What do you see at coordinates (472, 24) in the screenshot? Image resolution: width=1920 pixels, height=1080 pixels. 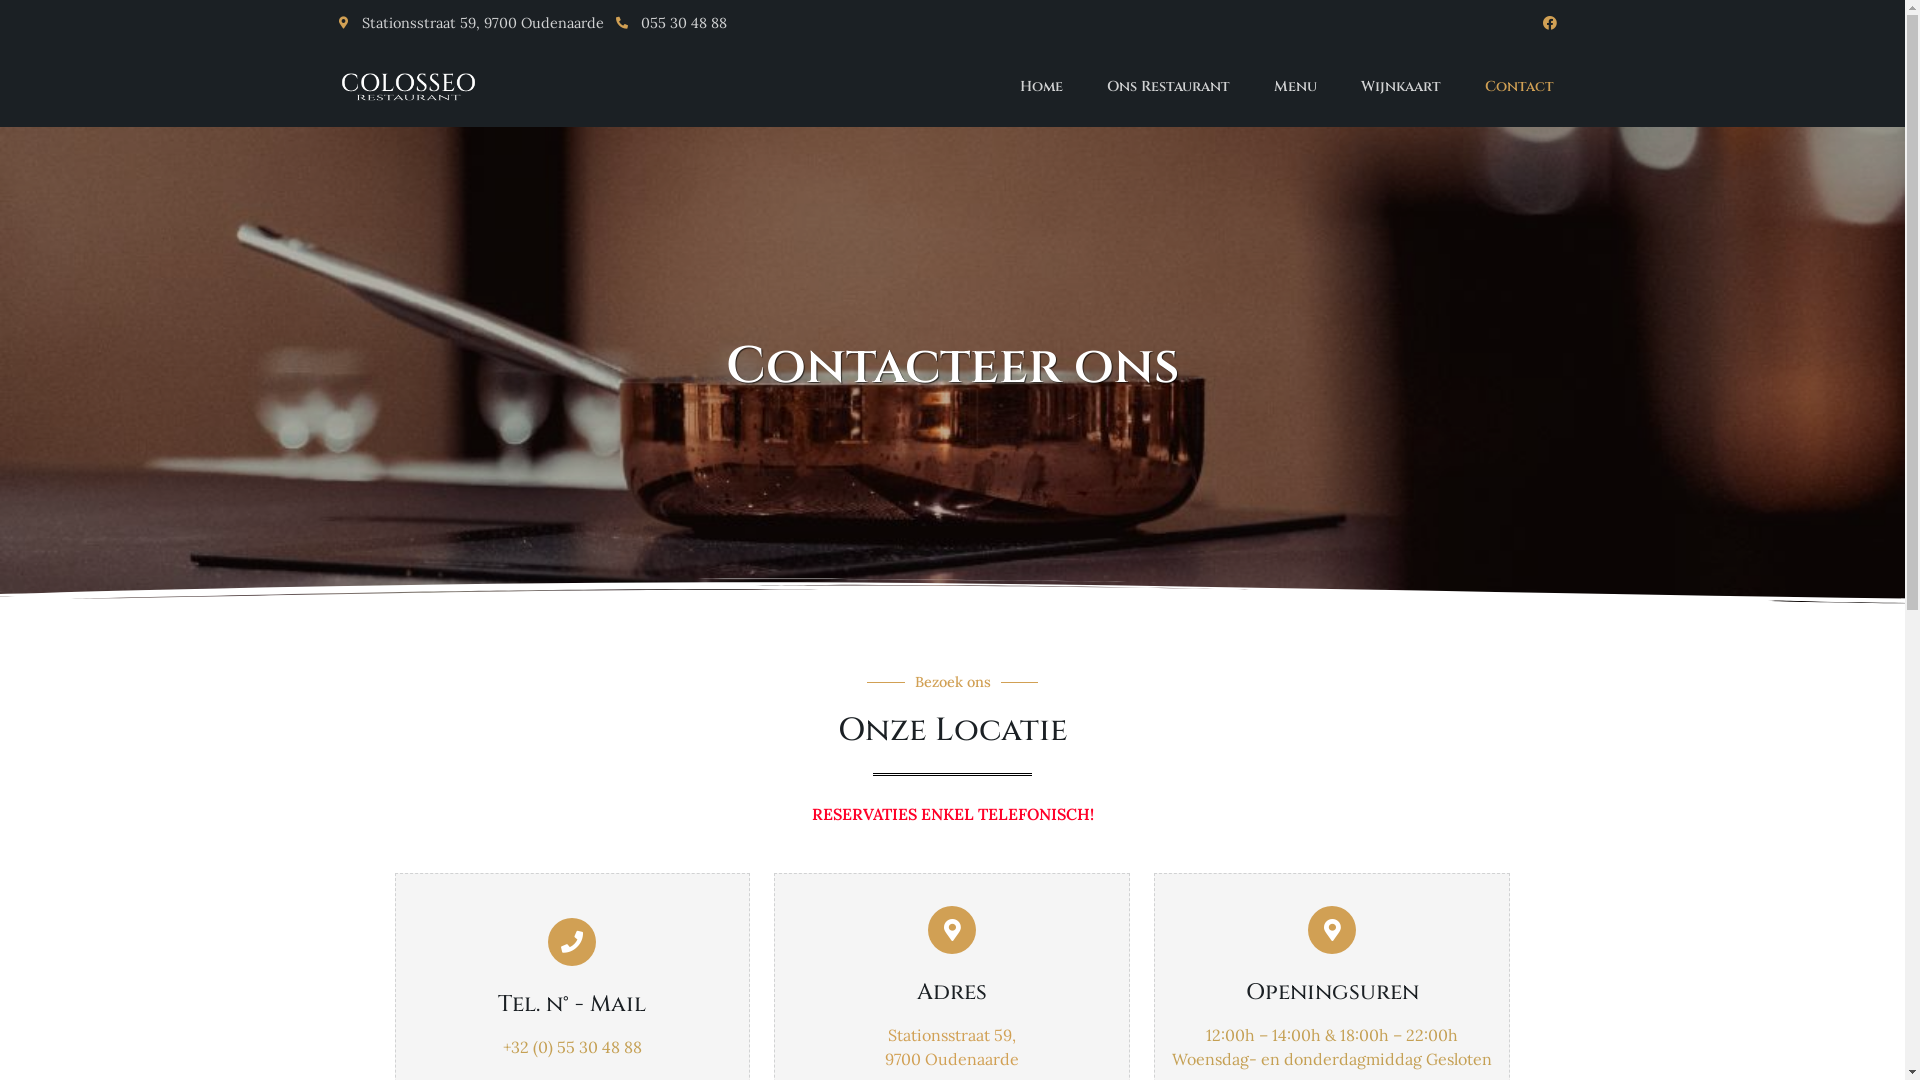 I see `Stationsstraat 59, 9700 Oudenaarde` at bounding box center [472, 24].